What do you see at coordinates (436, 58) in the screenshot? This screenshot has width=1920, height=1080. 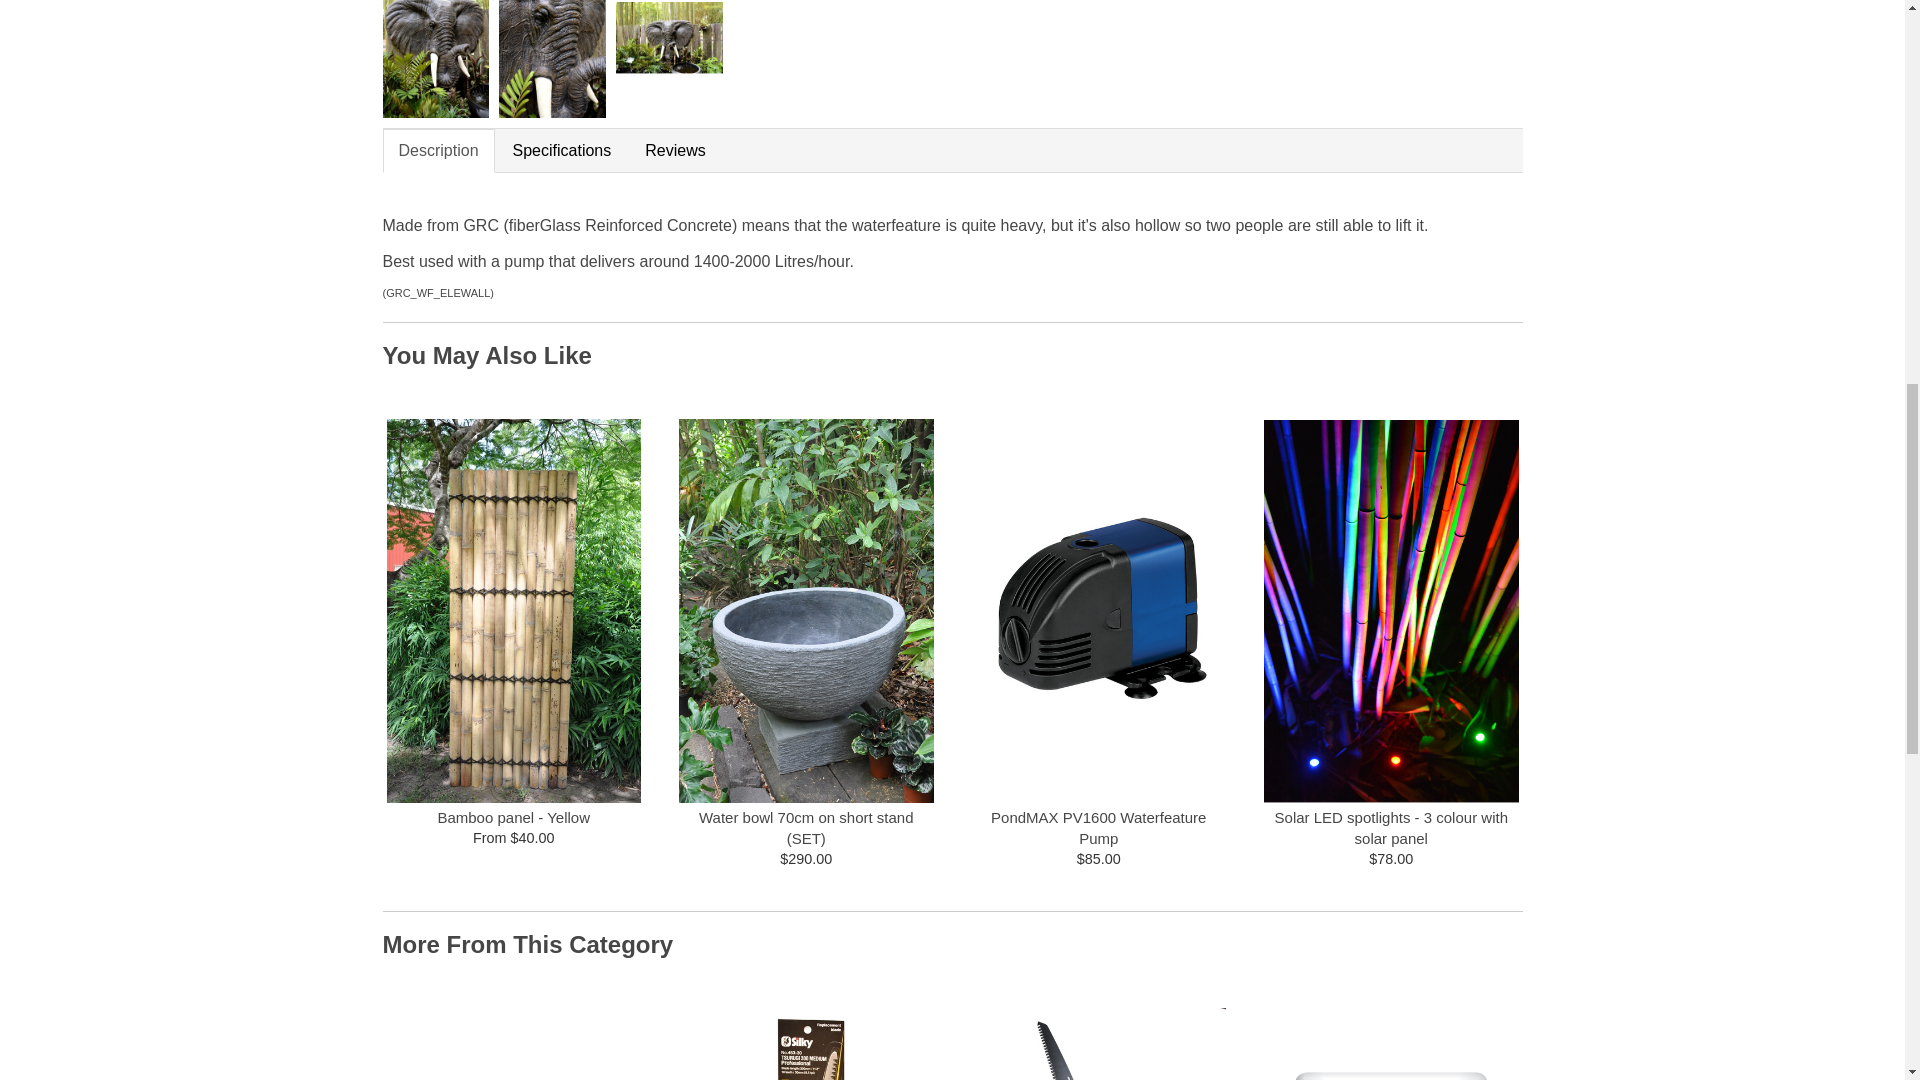 I see `Large View` at bounding box center [436, 58].